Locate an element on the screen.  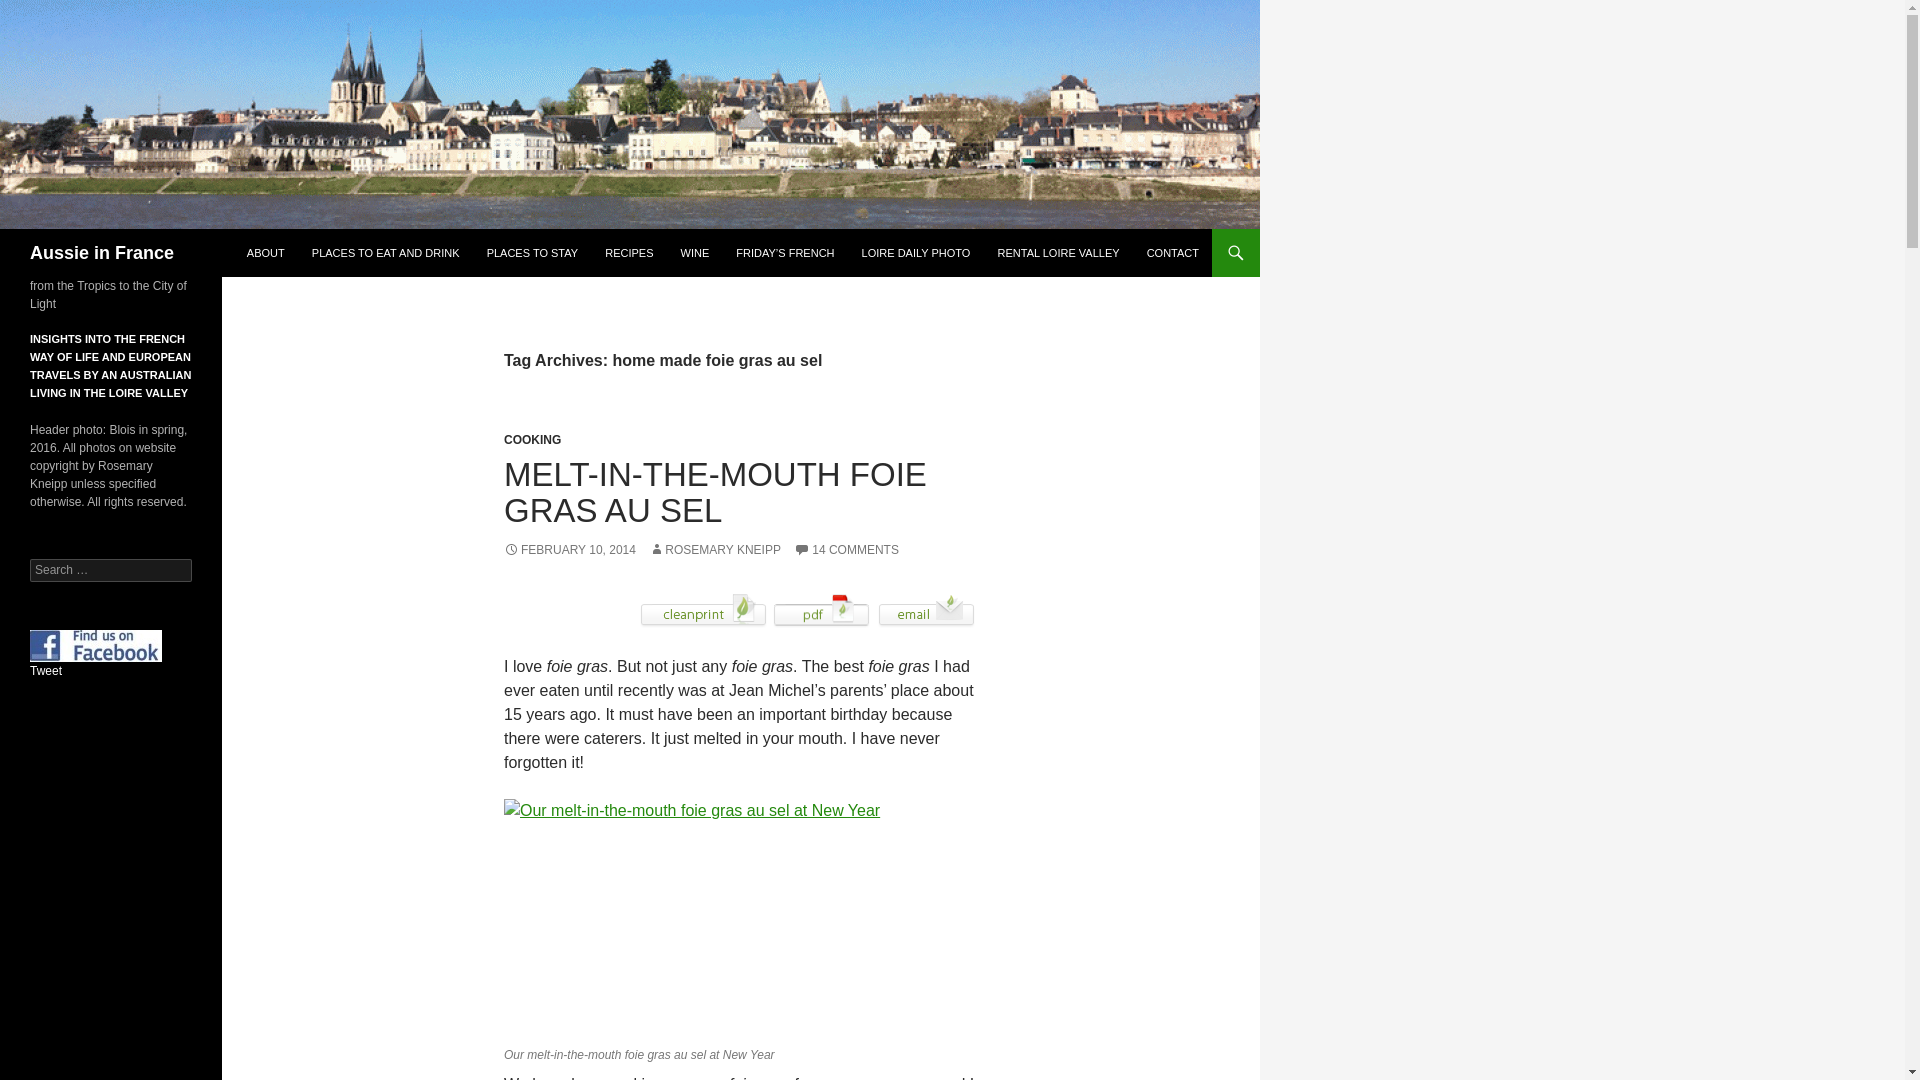
RENTAL LOIRE VALLEY is located at coordinates (1059, 252).